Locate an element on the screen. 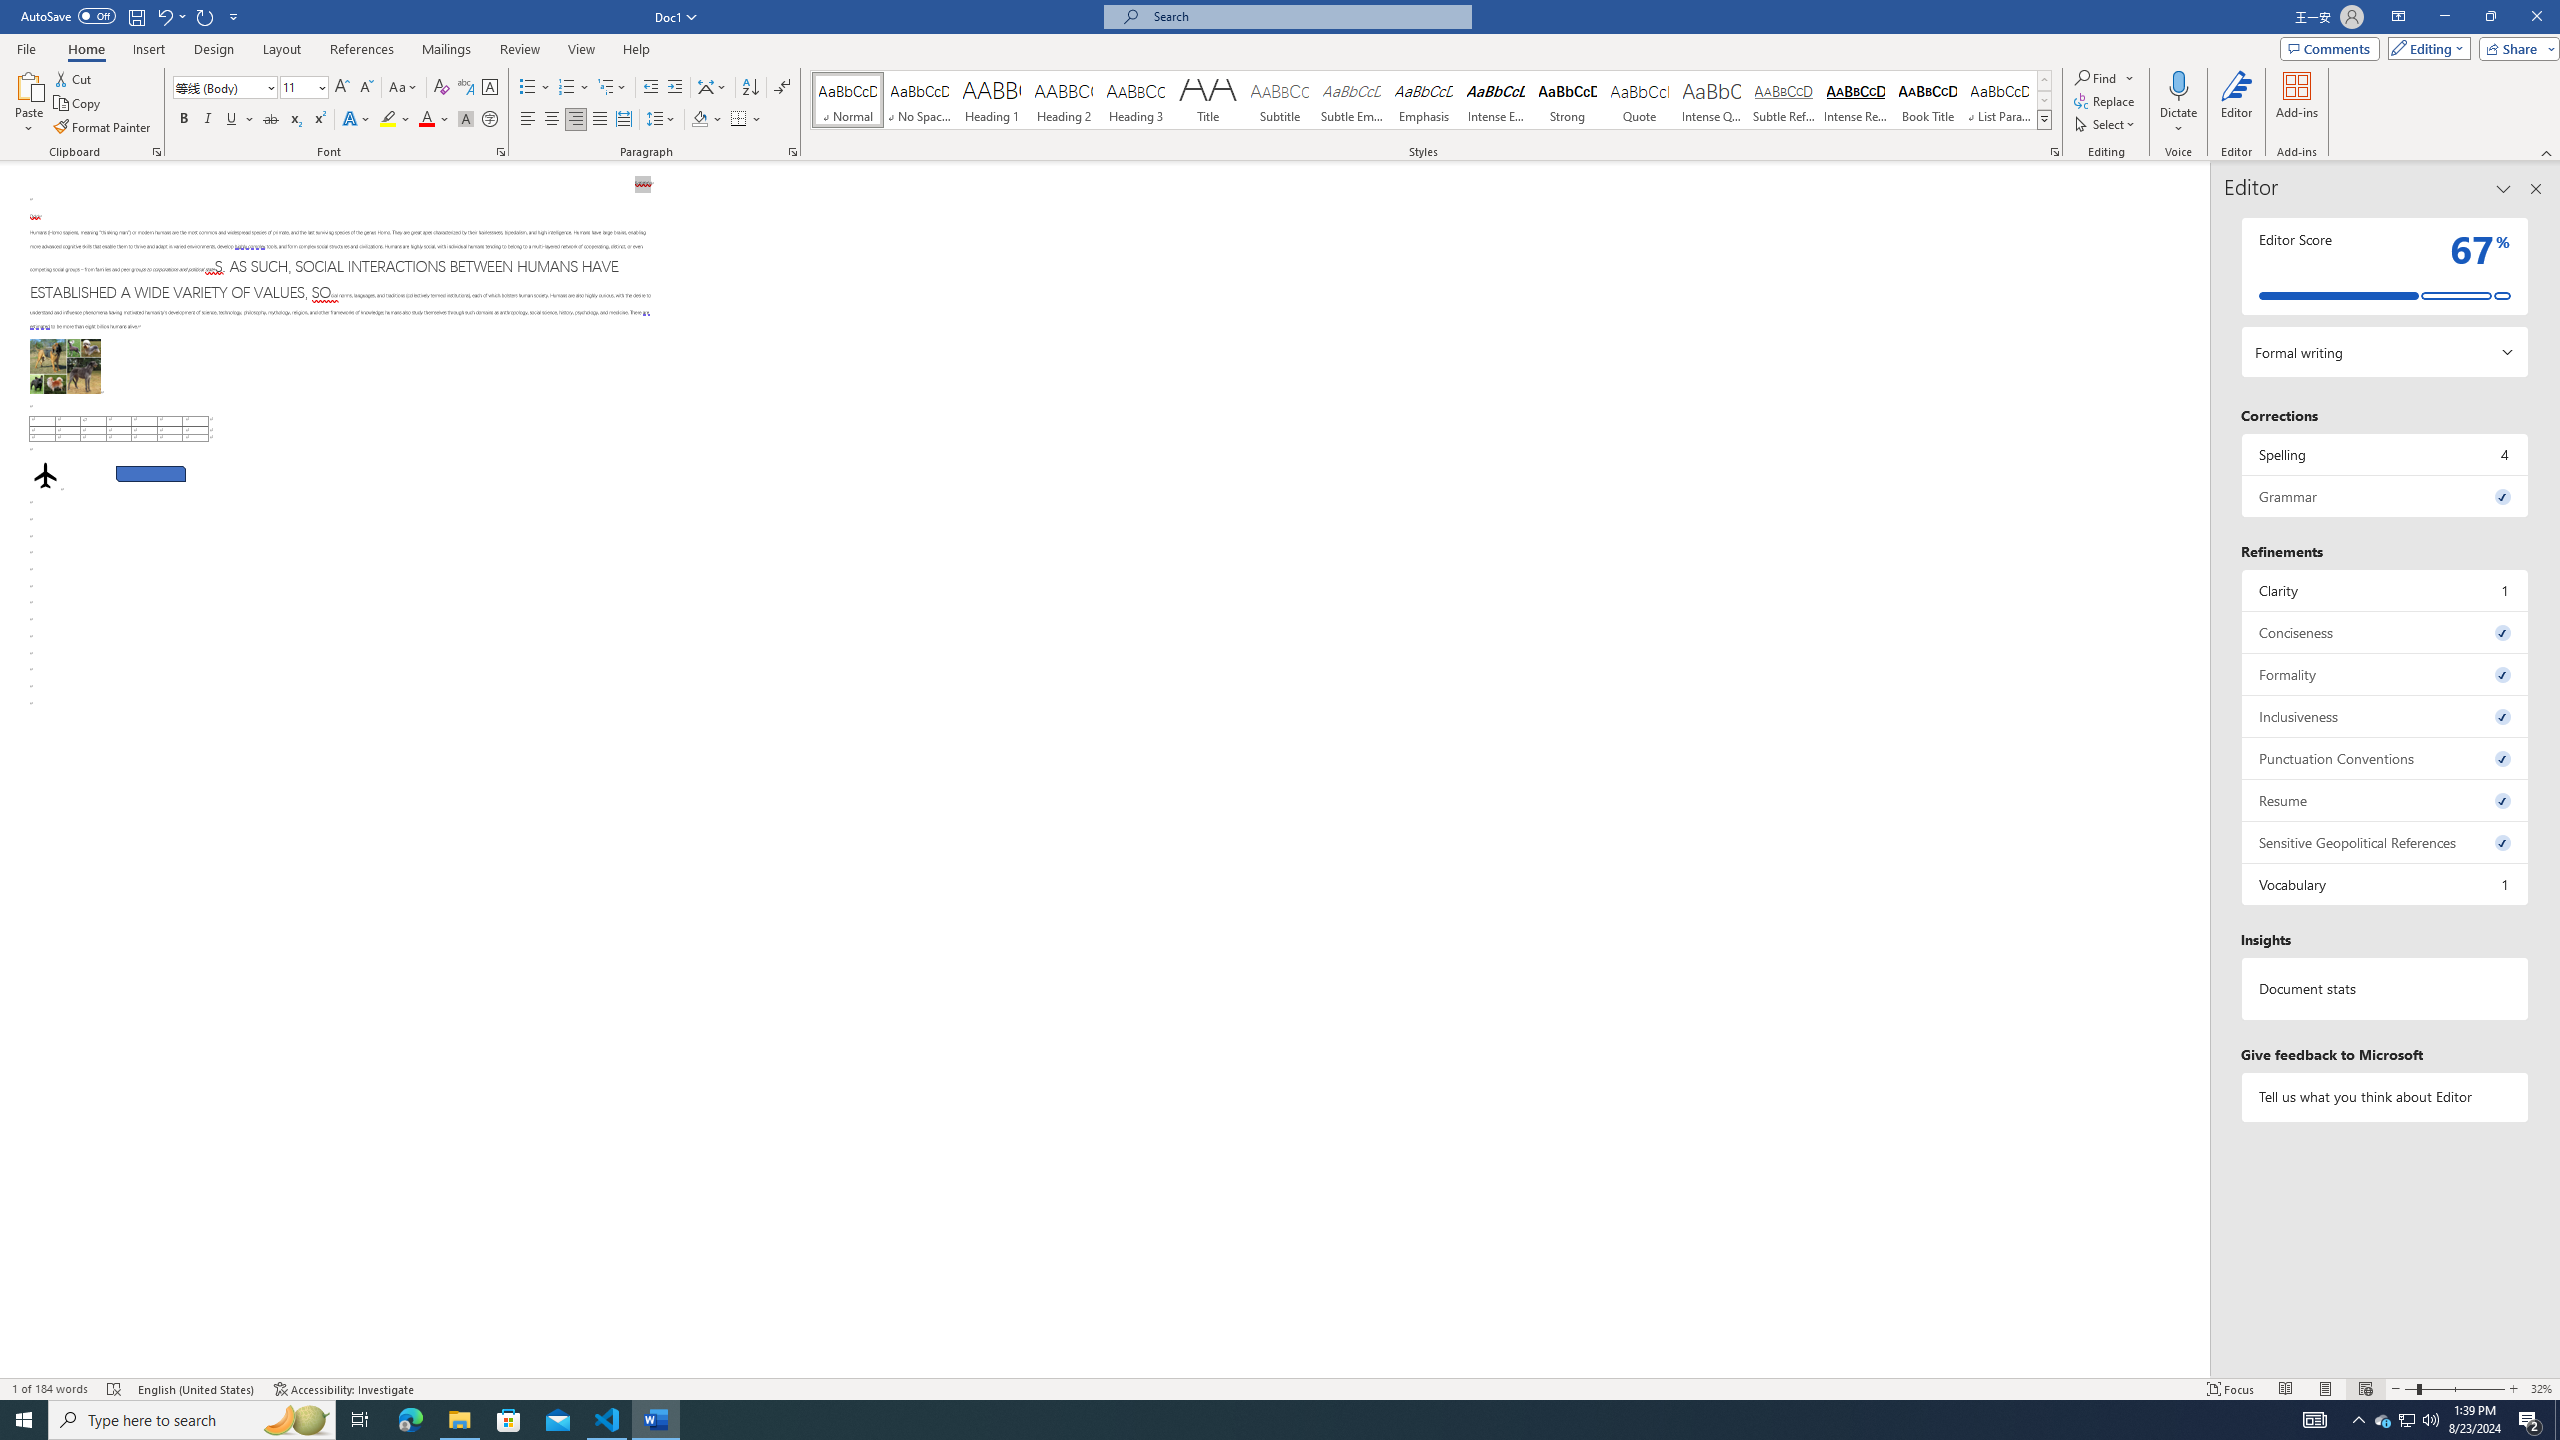 The width and height of the screenshot is (2560, 1440). Book Title is located at coordinates (1927, 100).